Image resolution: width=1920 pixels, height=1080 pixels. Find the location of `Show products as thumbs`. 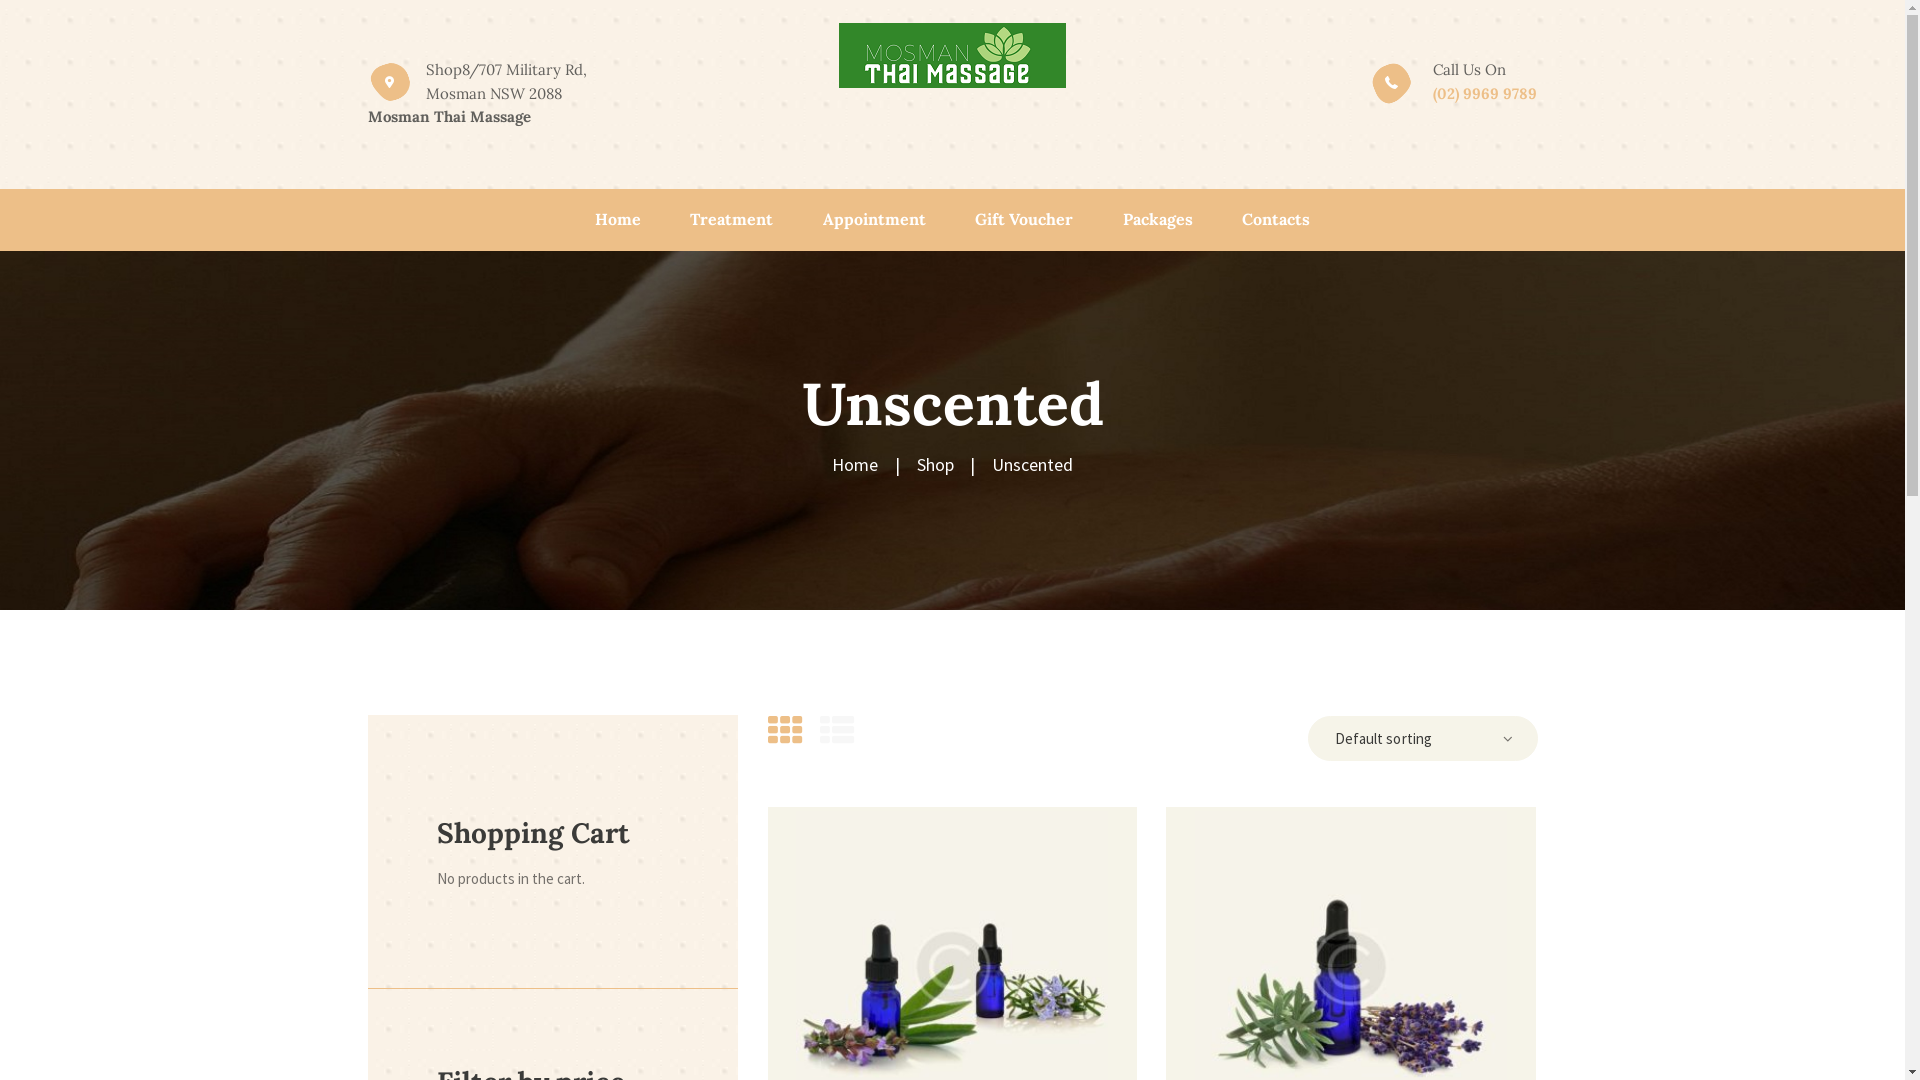

Show products as thumbs is located at coordinates (786, 730).